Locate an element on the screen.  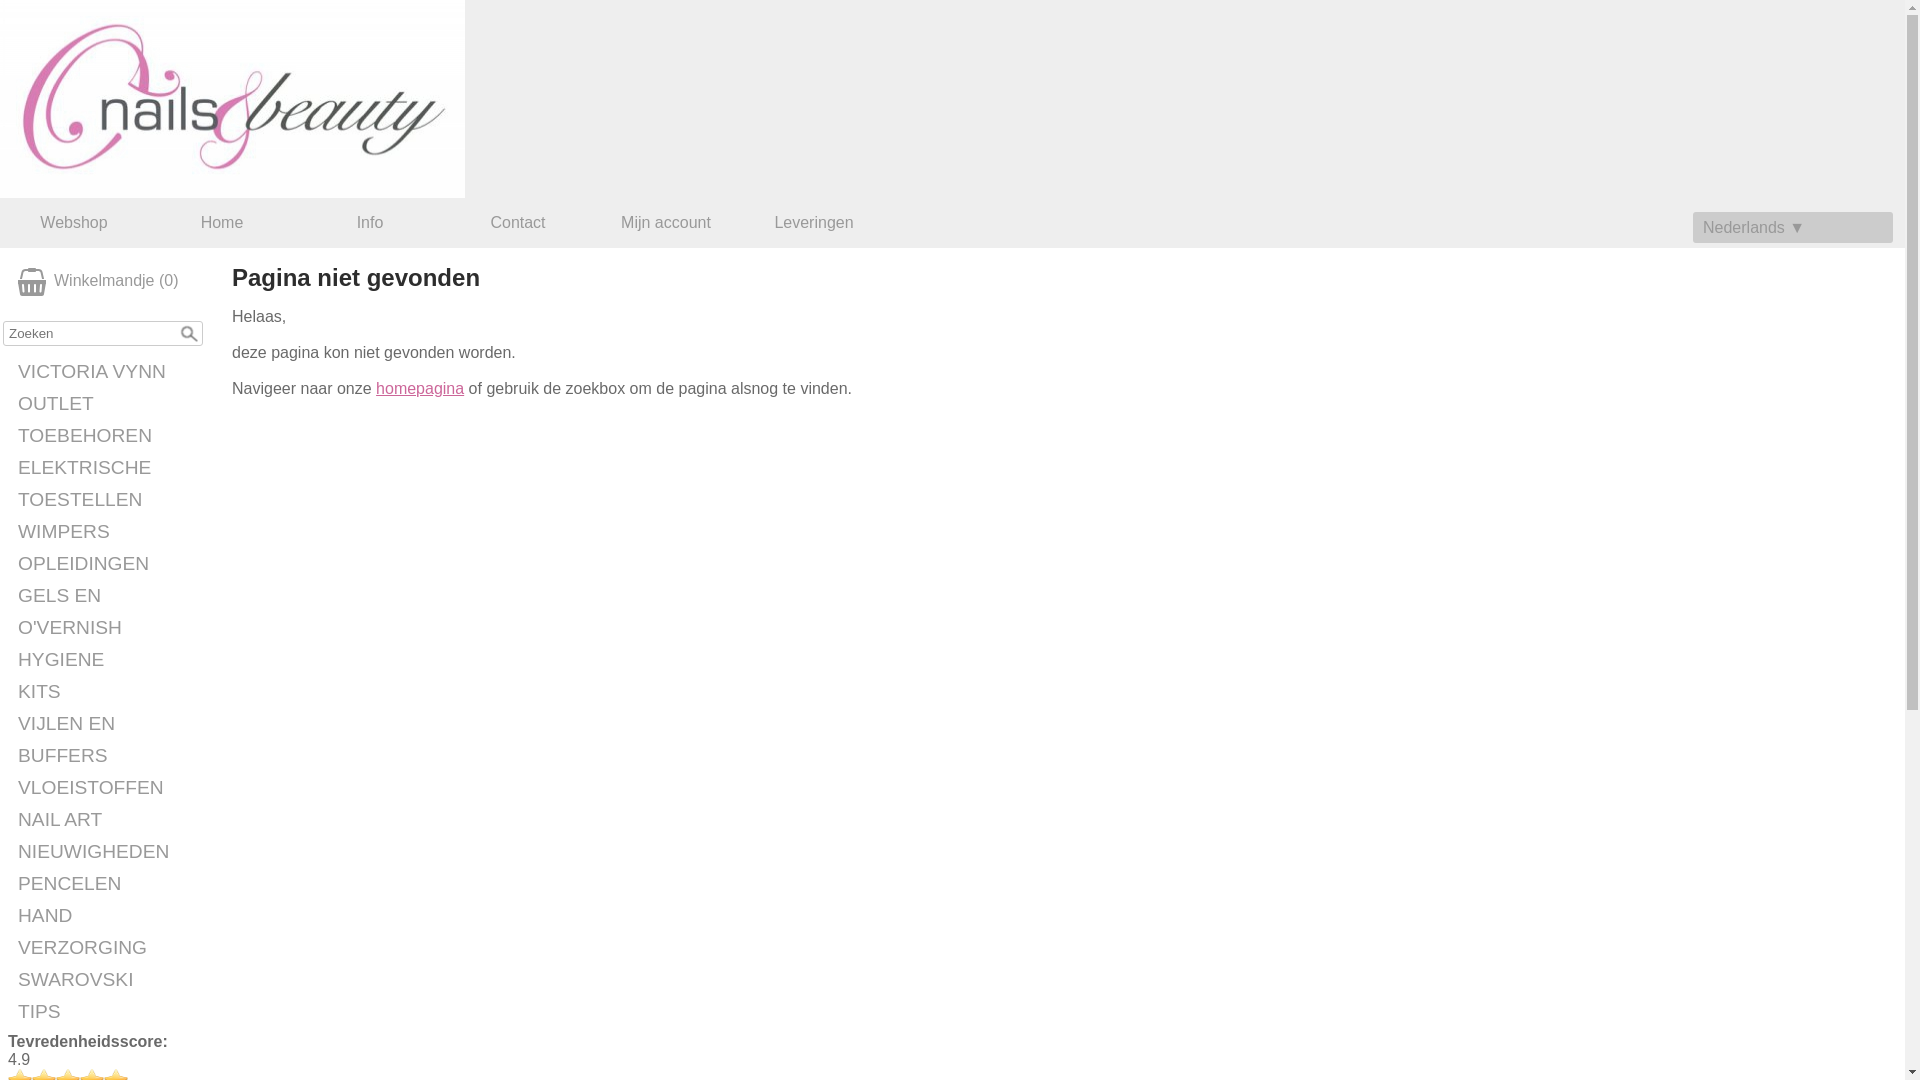
VIJLEN EN BUFFERS is located at coordinates (108, 740).